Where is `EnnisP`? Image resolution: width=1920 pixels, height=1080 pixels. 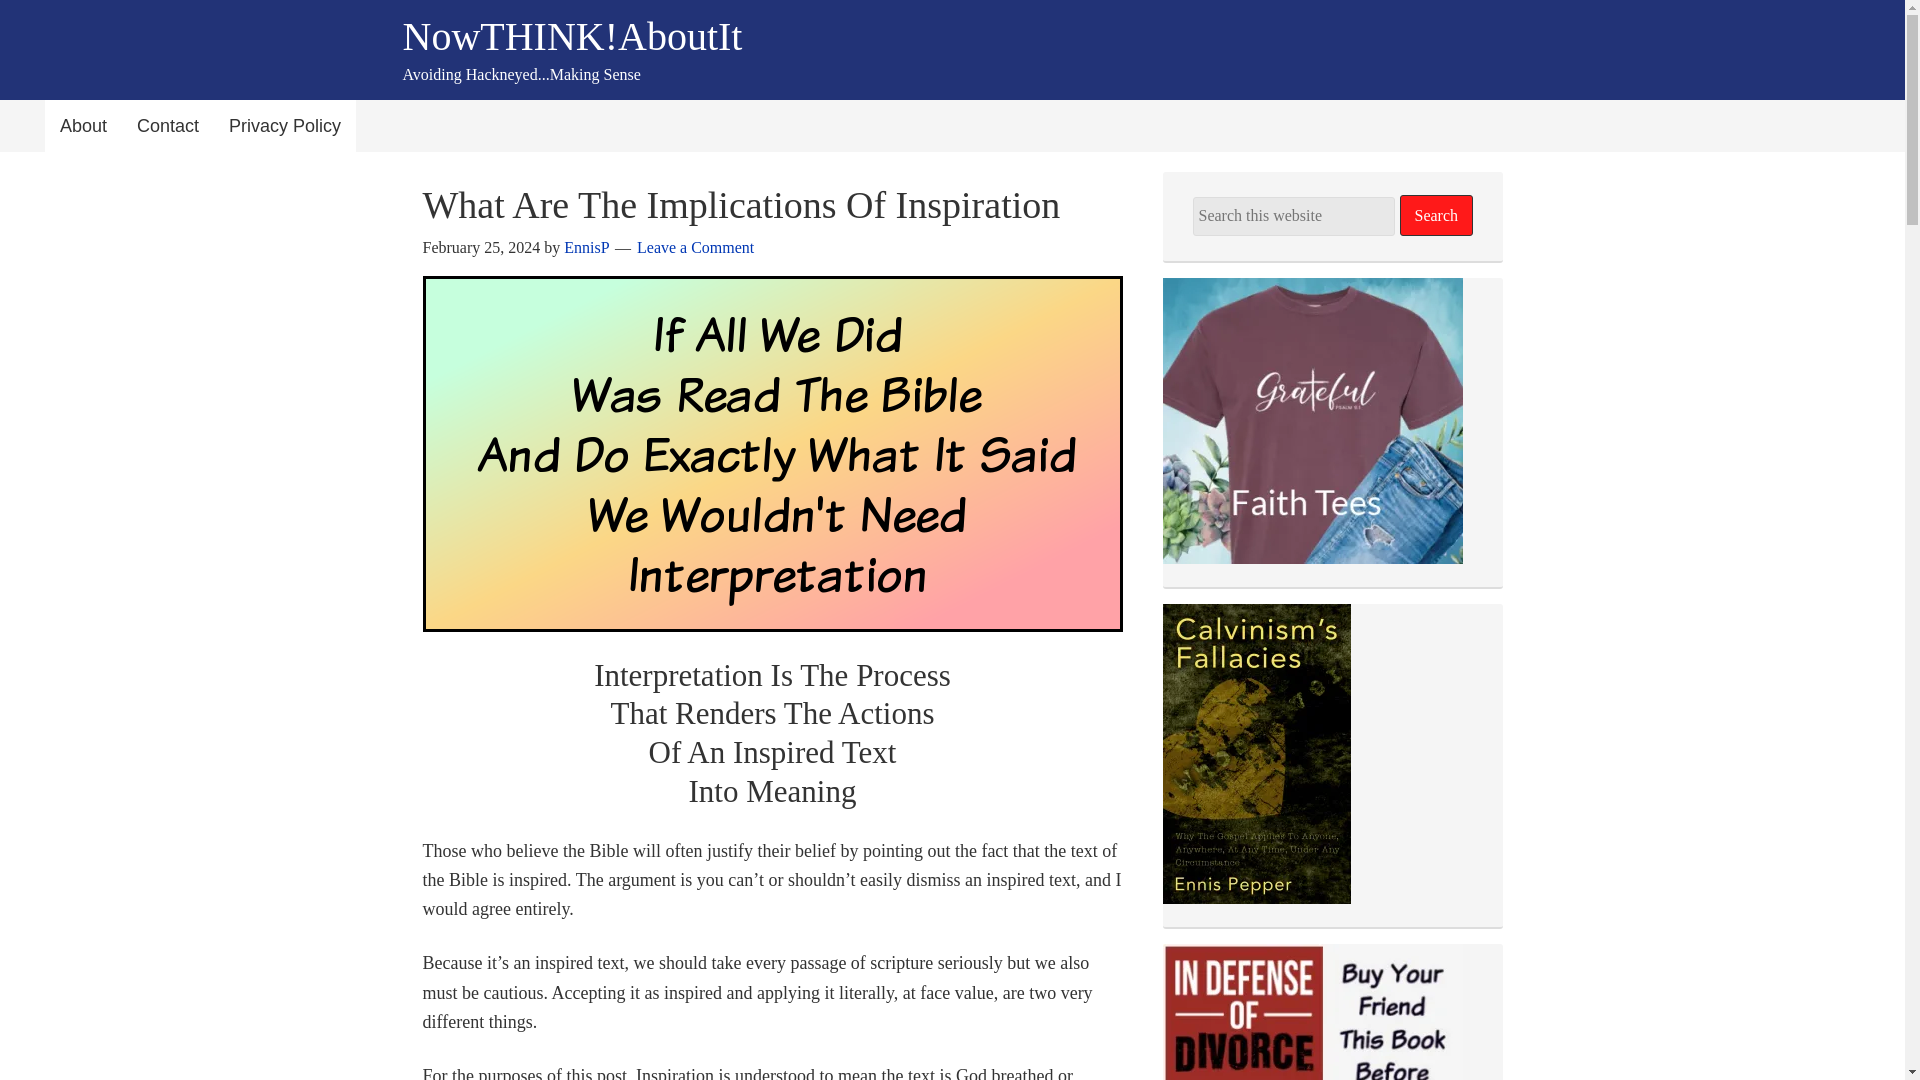 EnnisP is located at coordinates (586, 246).